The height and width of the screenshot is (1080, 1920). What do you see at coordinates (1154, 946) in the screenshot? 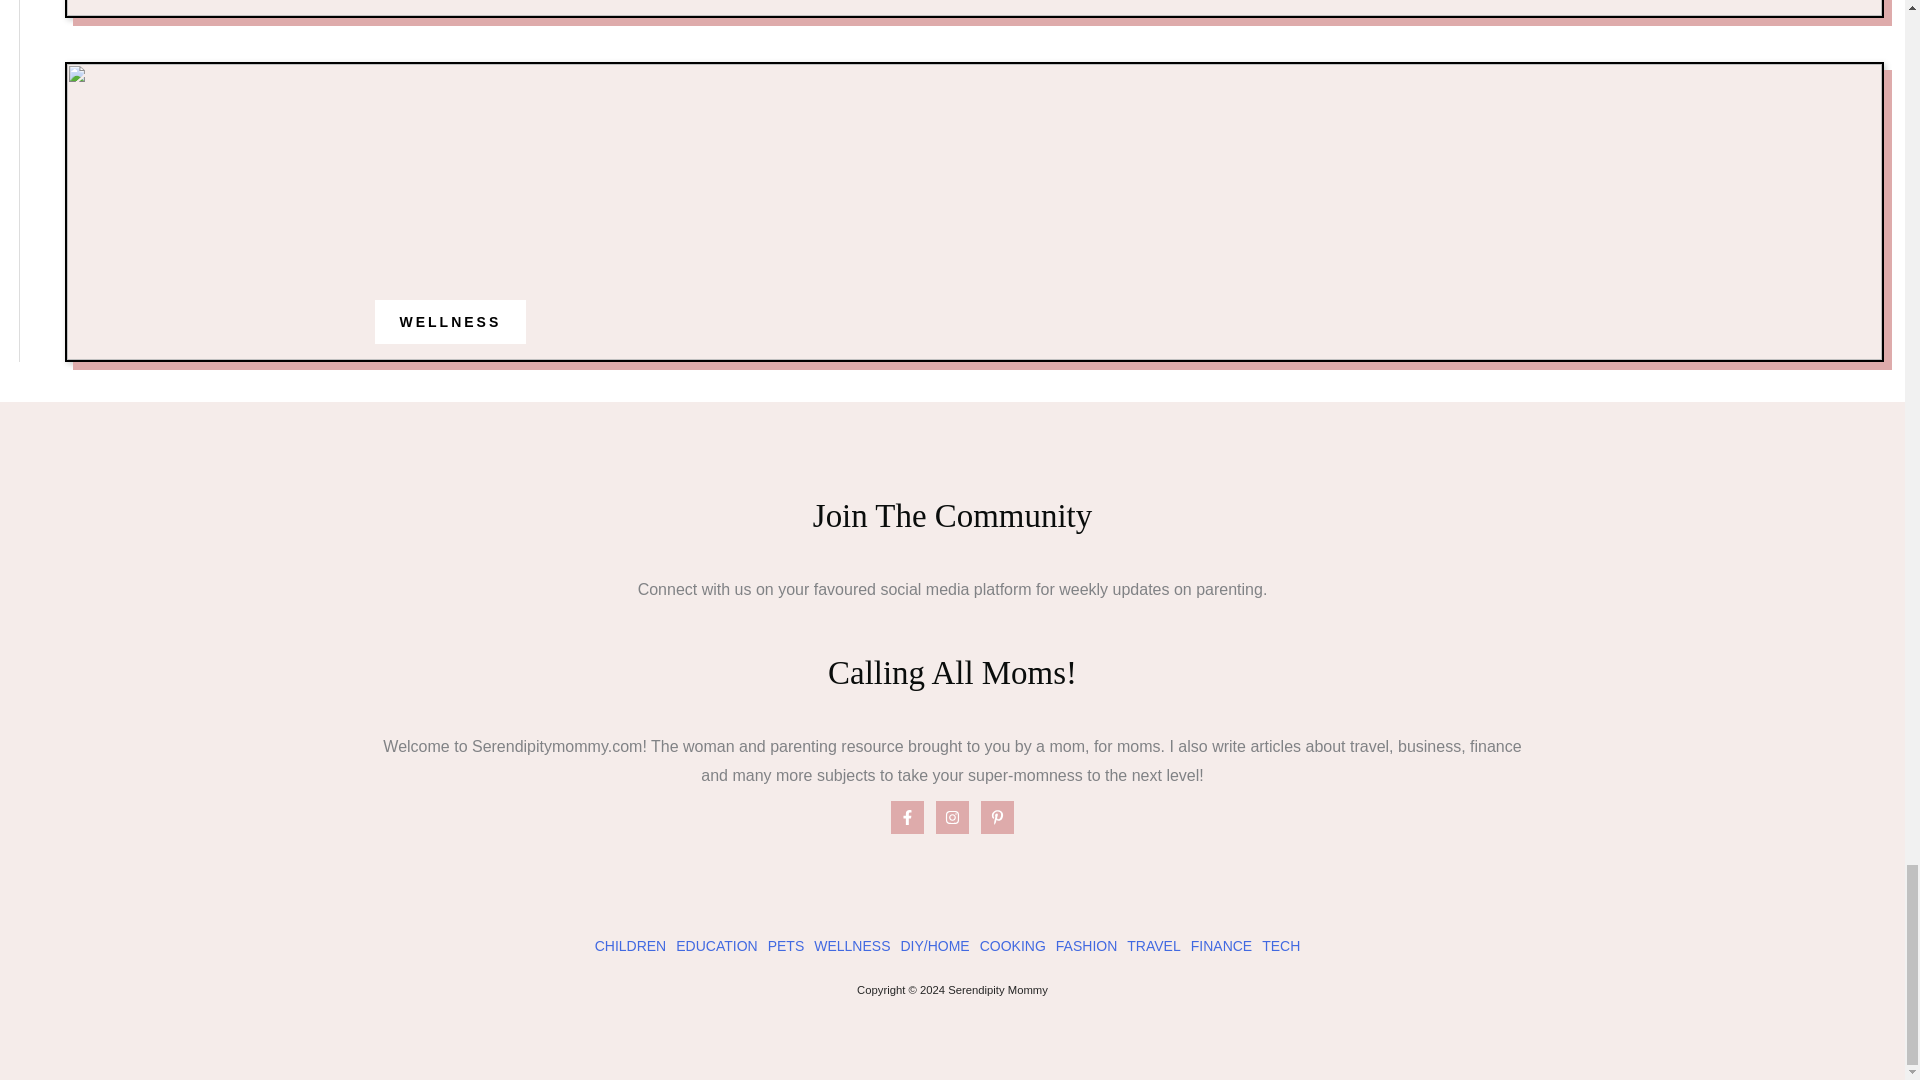
I see `TRAVEL` at bounding box center [1154, 946].